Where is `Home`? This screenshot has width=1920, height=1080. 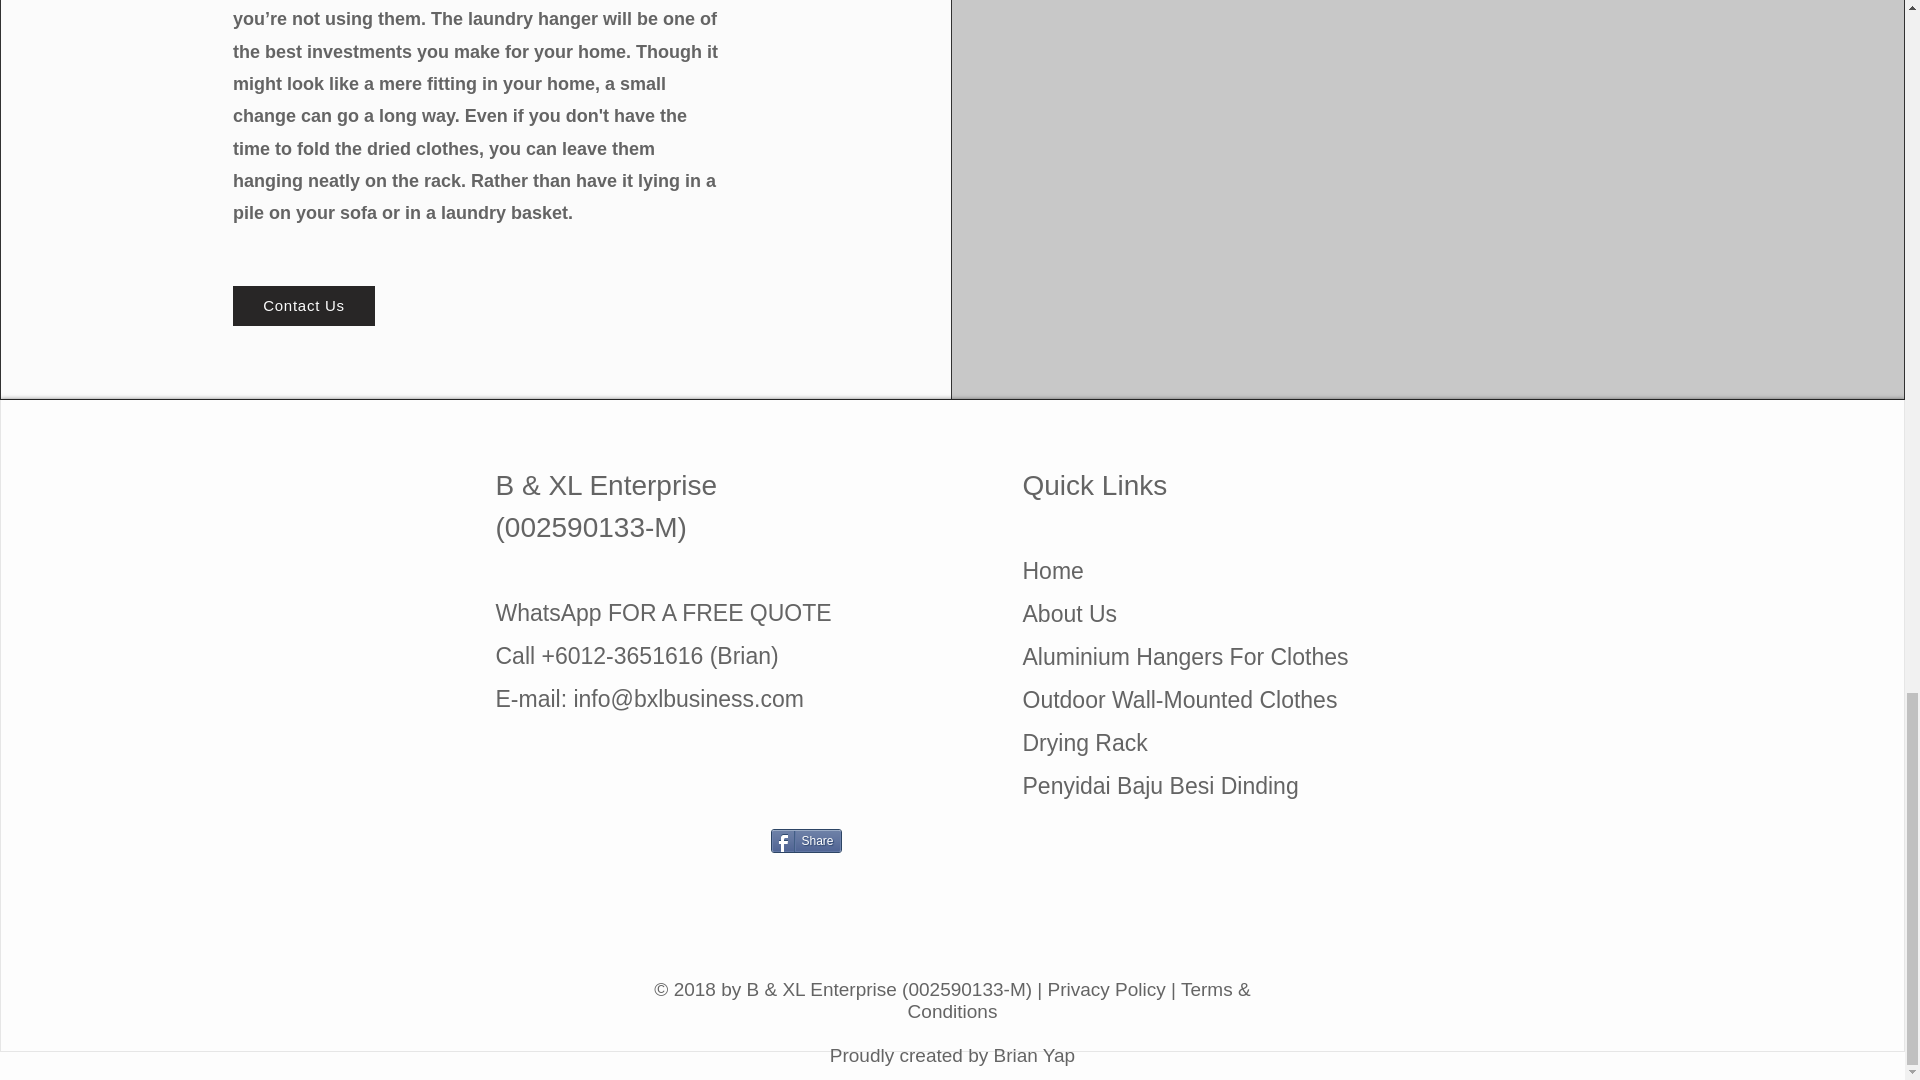
Home is located at coordinates (1052, 571).